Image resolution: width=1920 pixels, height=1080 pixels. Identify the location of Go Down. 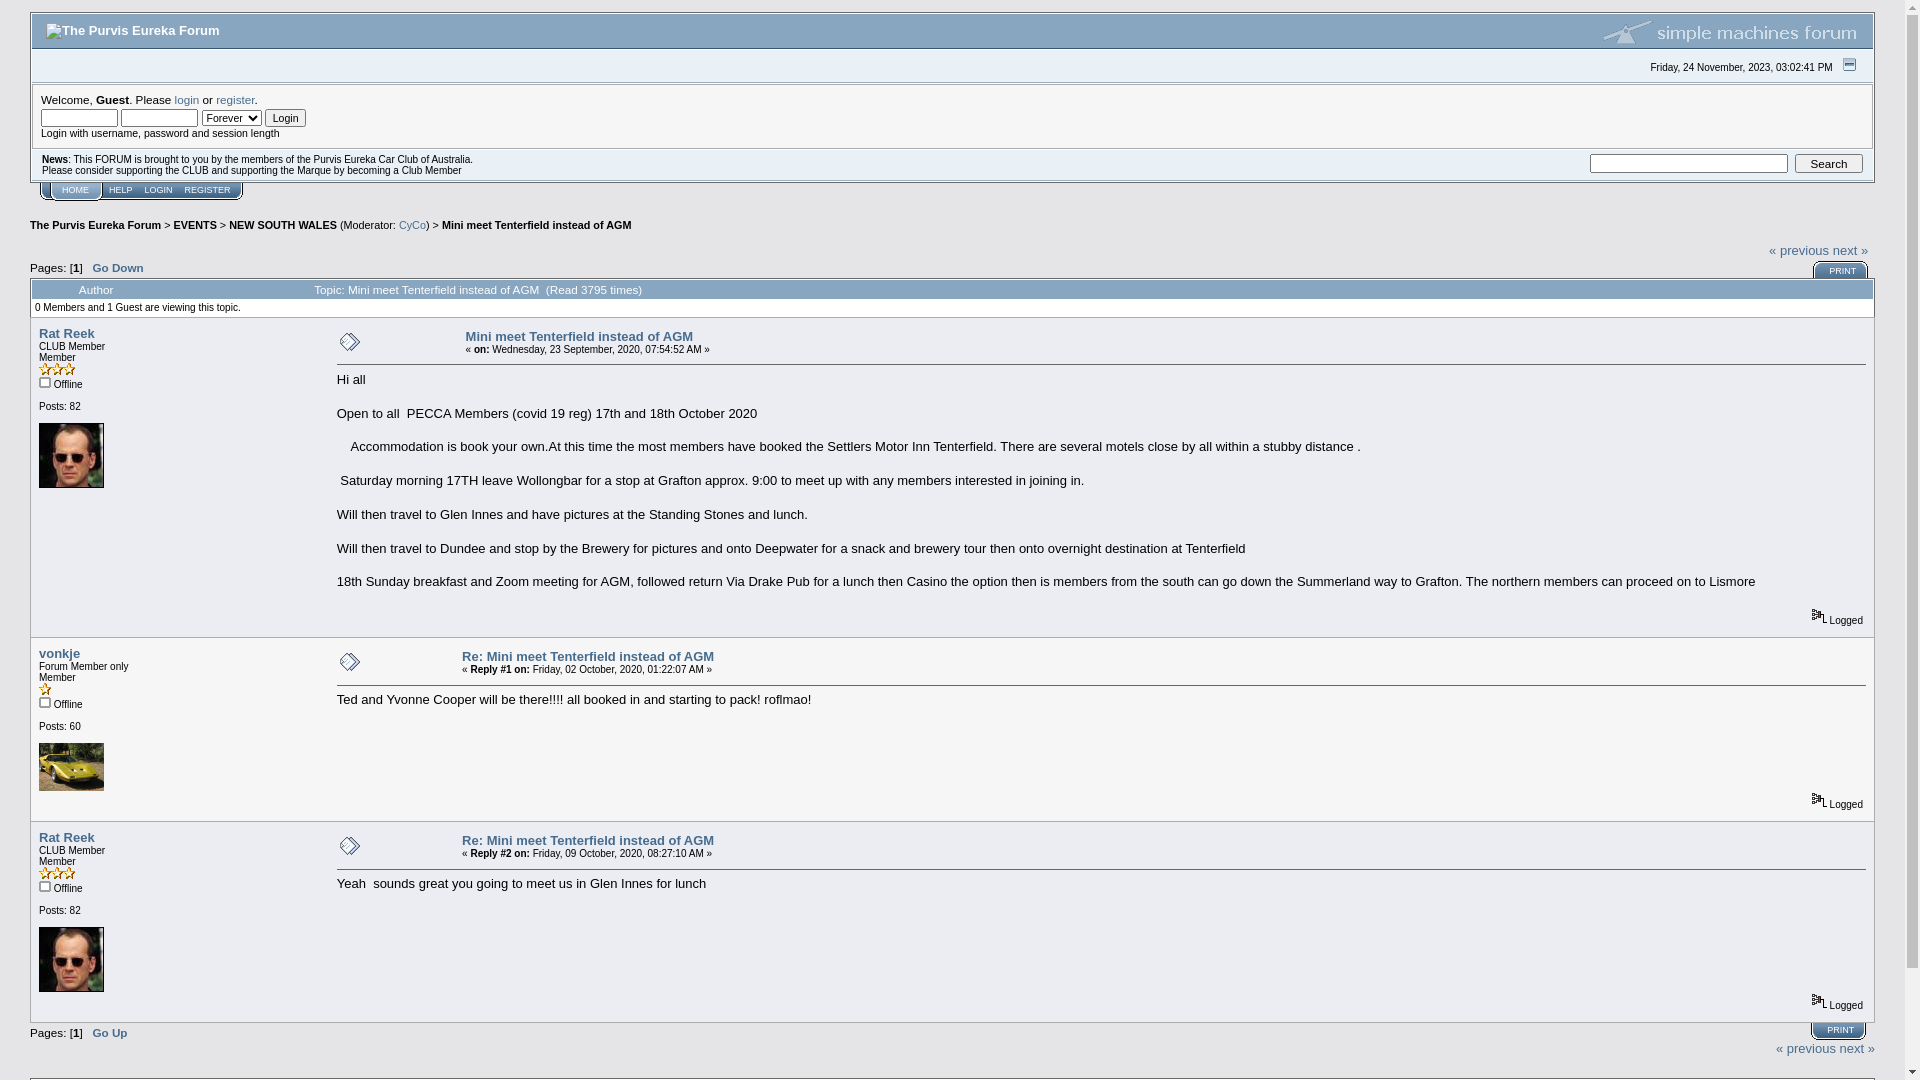
(118, 268).